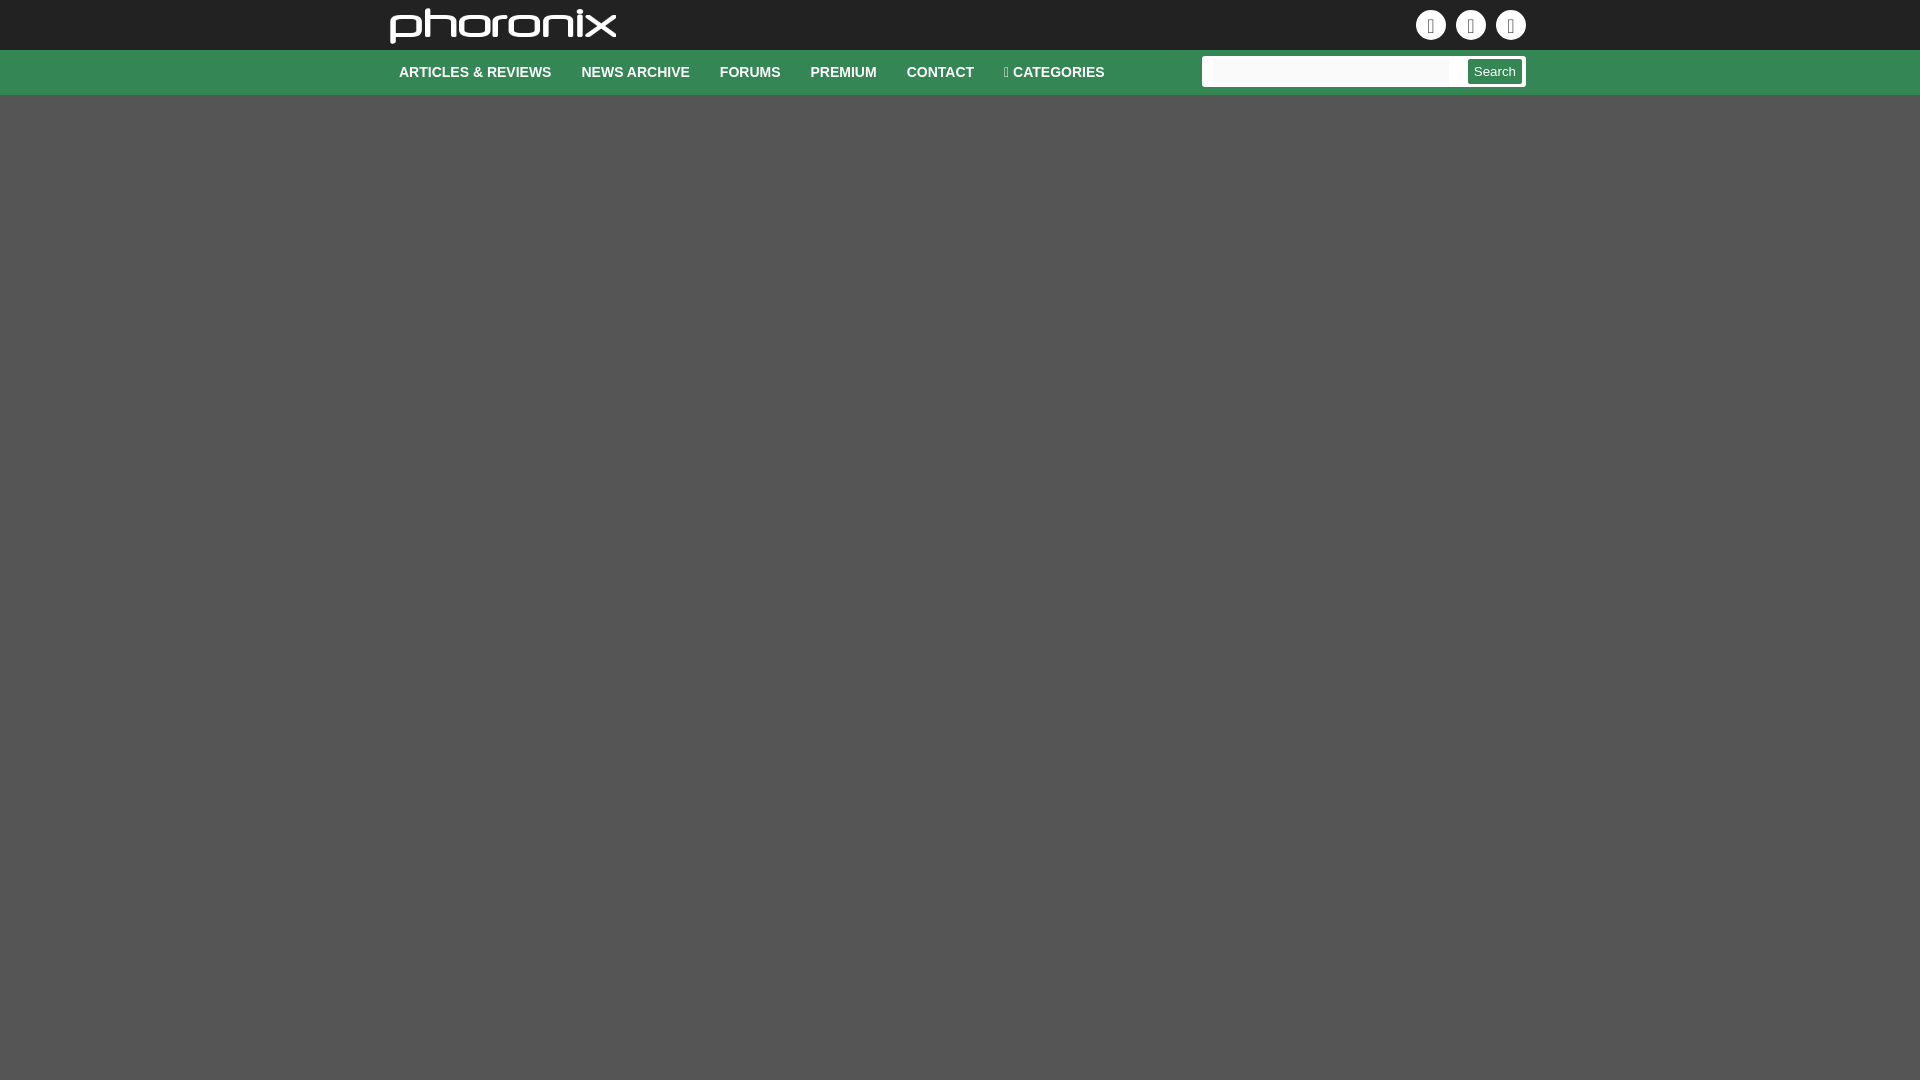 This screenshot has width=1920, height=1080. Describe the element at coordinates (750, 72) in the screenshot. I see `FORUMS` at that location.